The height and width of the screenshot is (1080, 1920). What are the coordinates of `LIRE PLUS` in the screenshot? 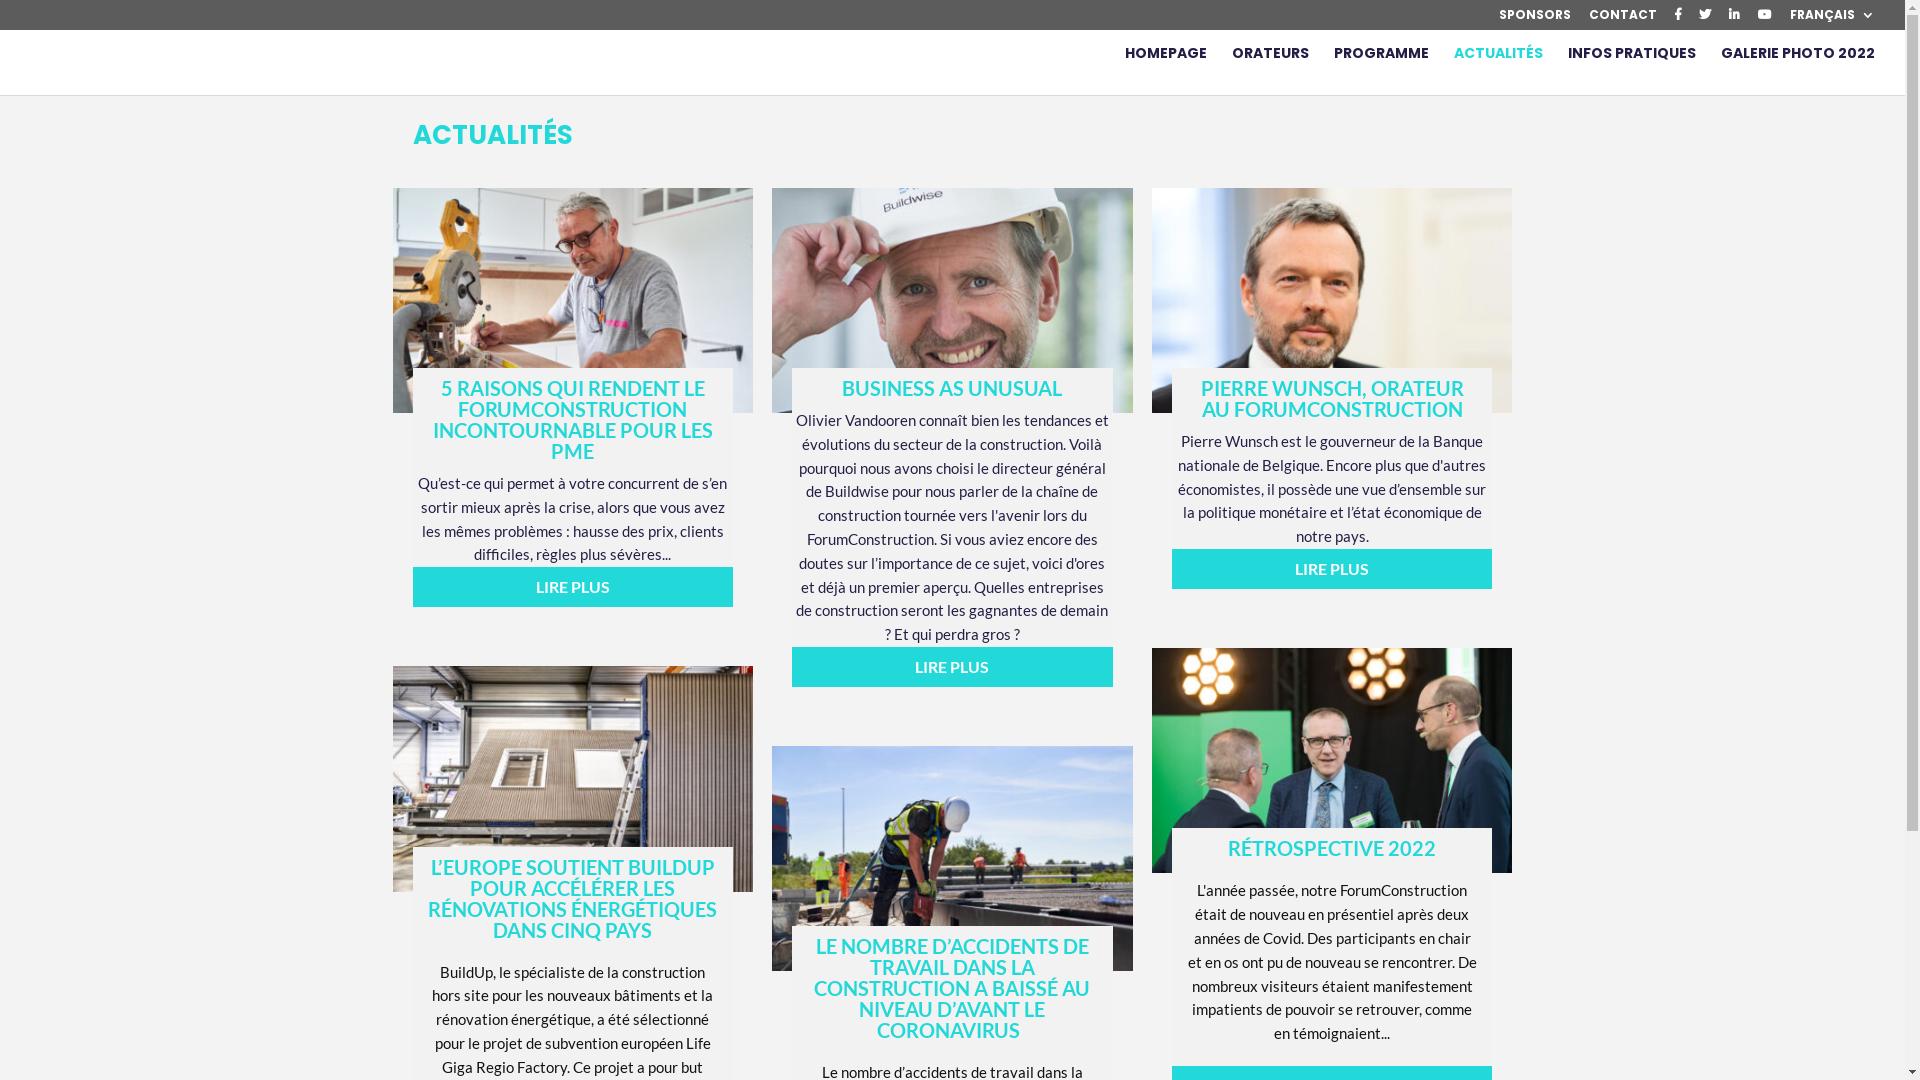 It's located at (952, 667).